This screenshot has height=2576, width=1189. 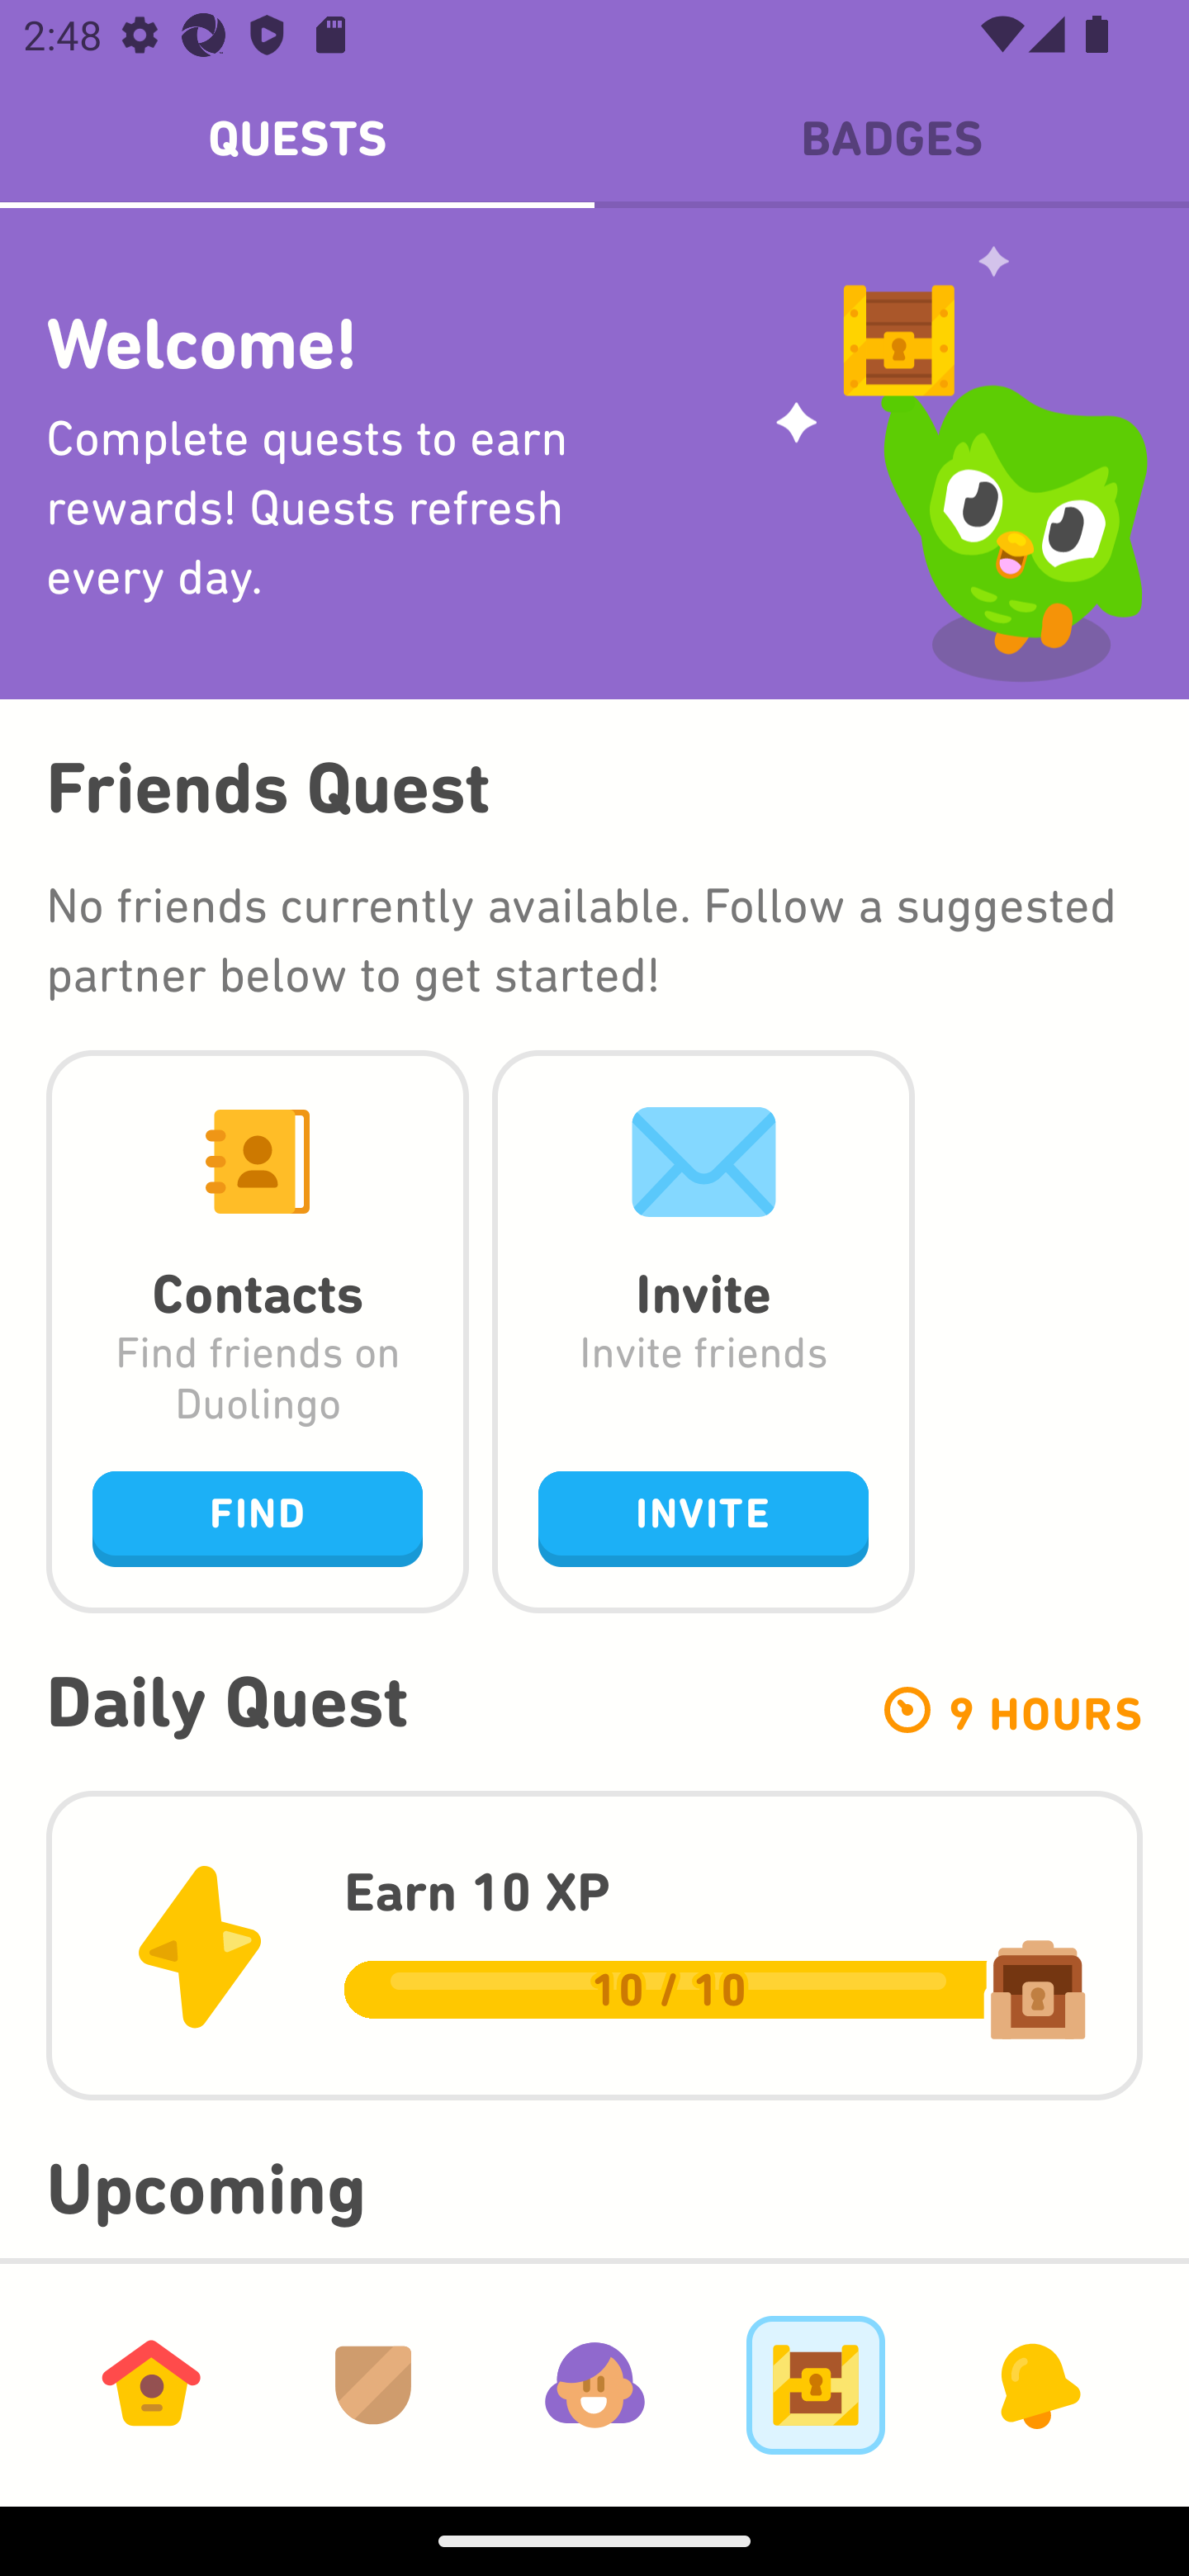 I want to click on Profile Tab, so click(x=594, y=2384).